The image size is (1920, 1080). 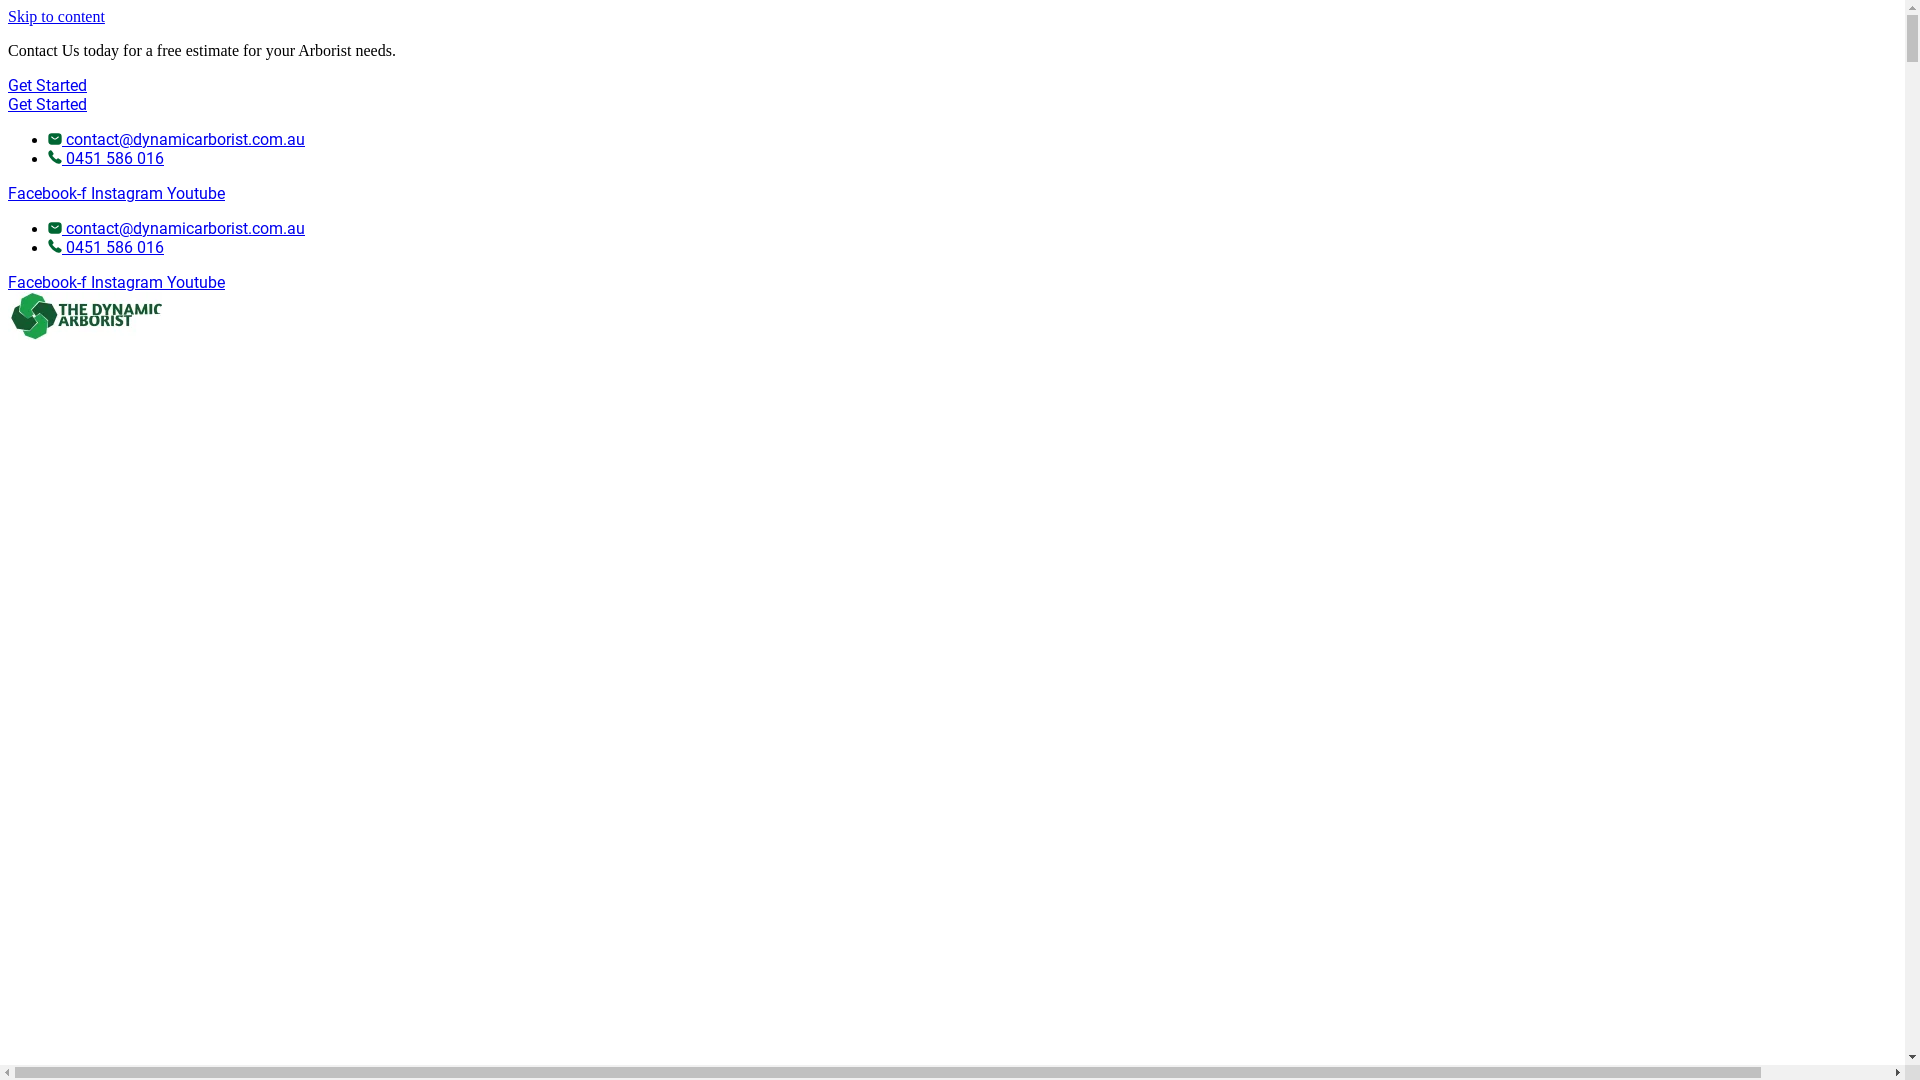 What do you see at coordinates (50, 194) in the screenshot?
I see `Facebook-f` at bounding box center [50, 194].